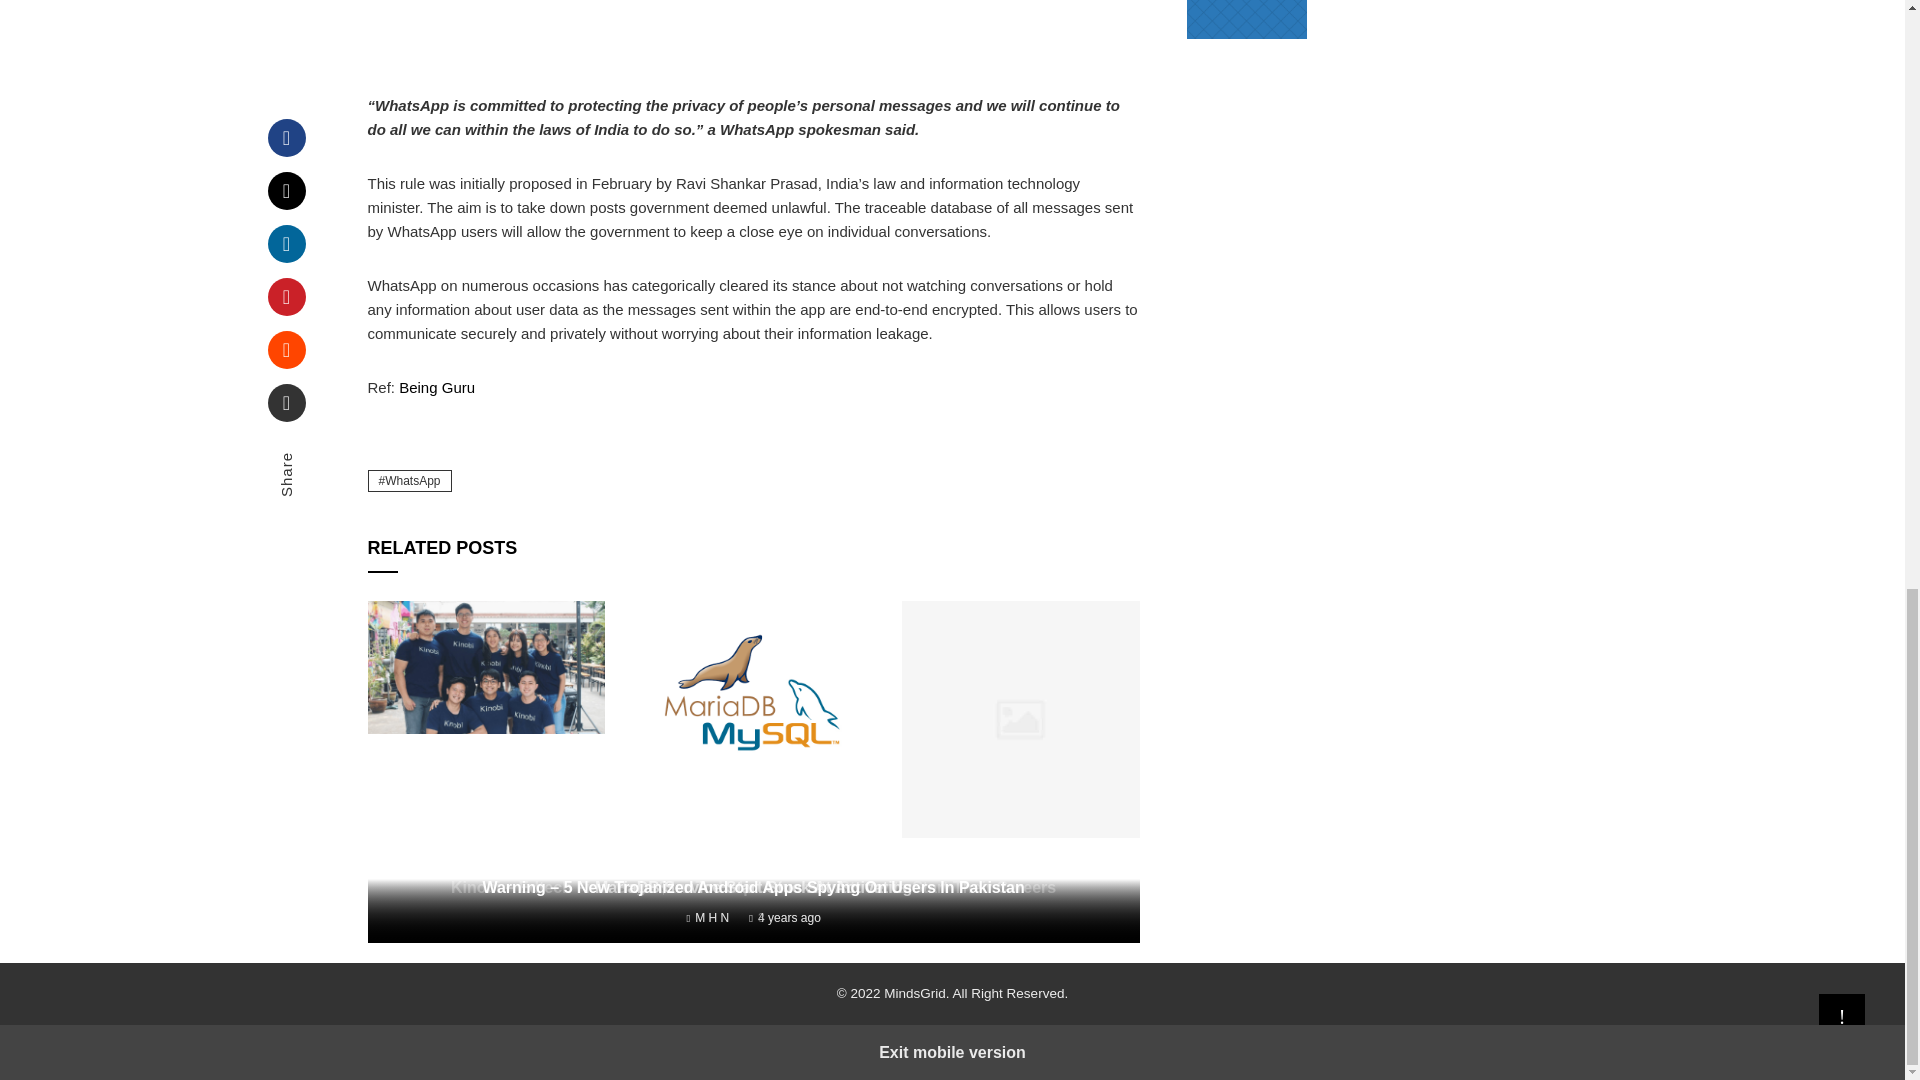 The image size is (1920, 1080). Describe the element at coordinates (754, 39) in the screenshot. I see `3rd party ad content` at that location.